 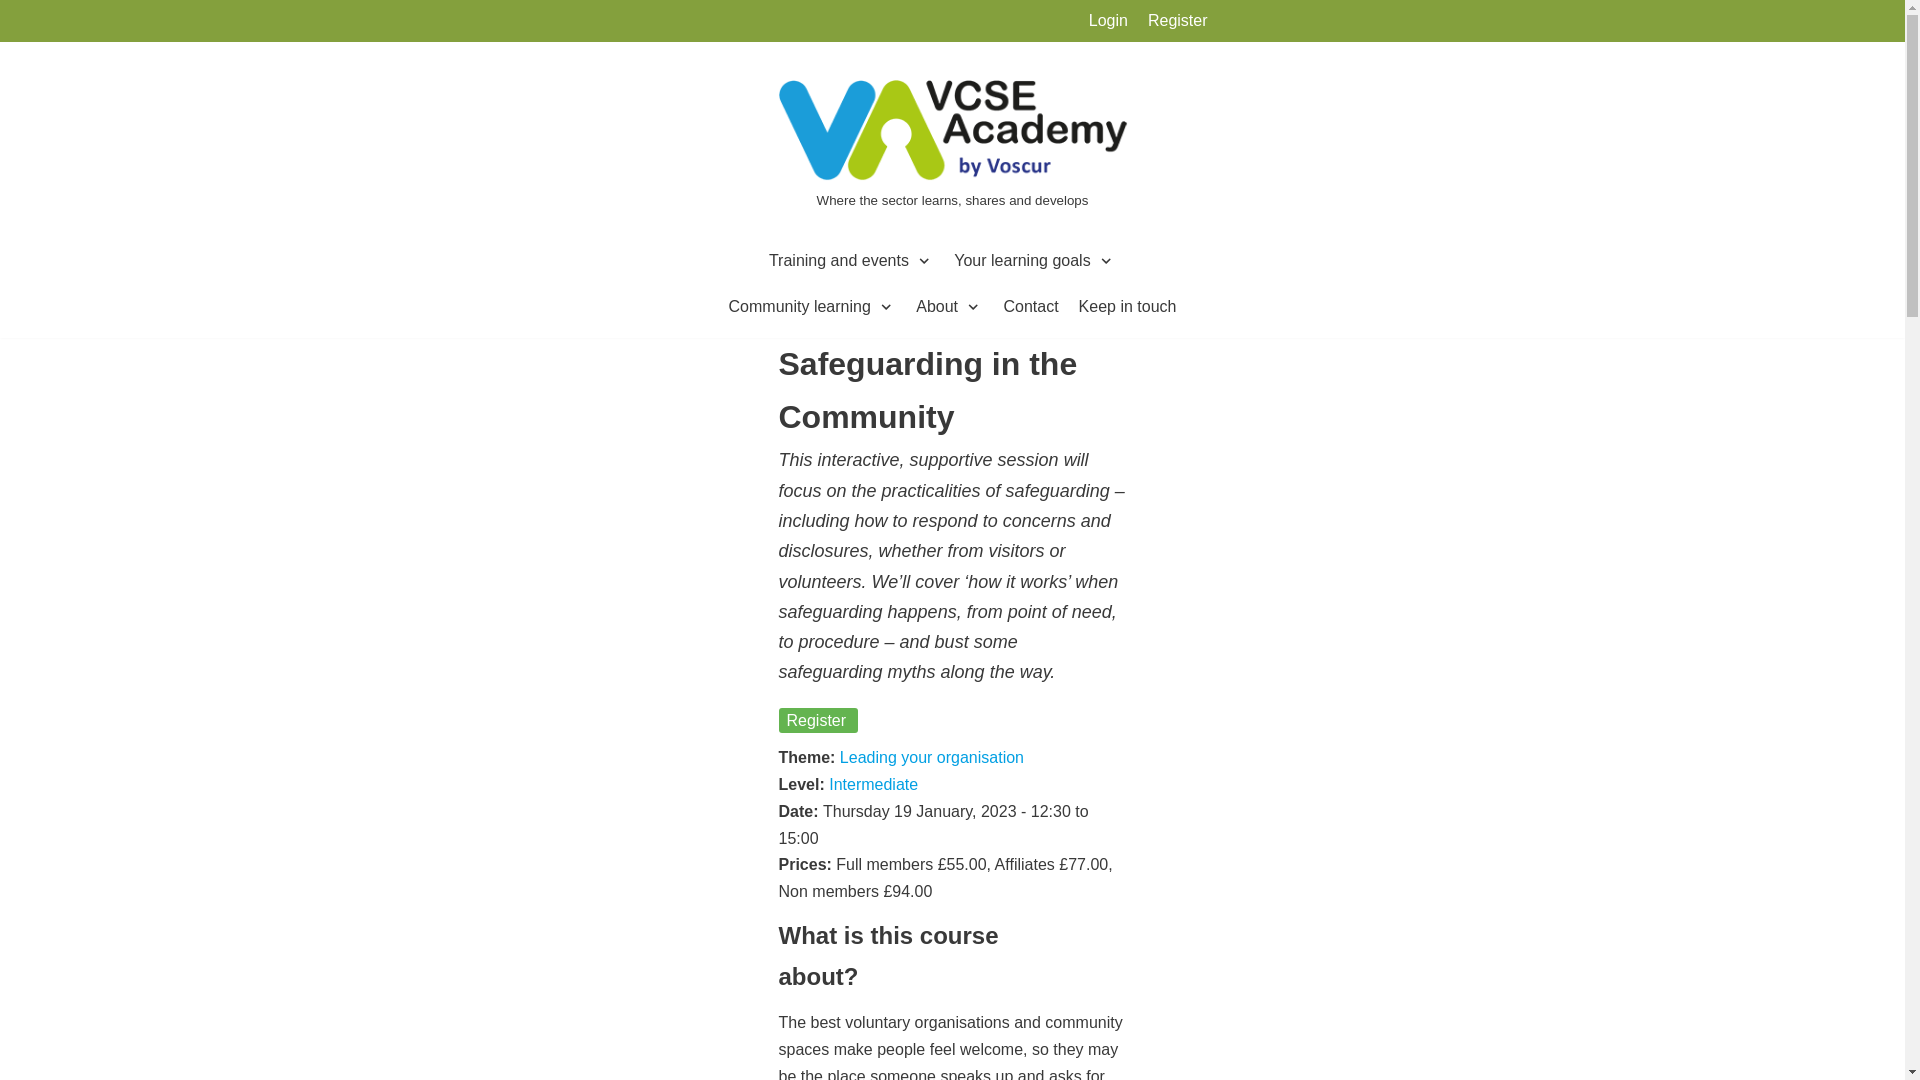 What do you see at coordinates (1030, 306) in the screenshot?
I see `Contact` at bounding box center [1030, 306].